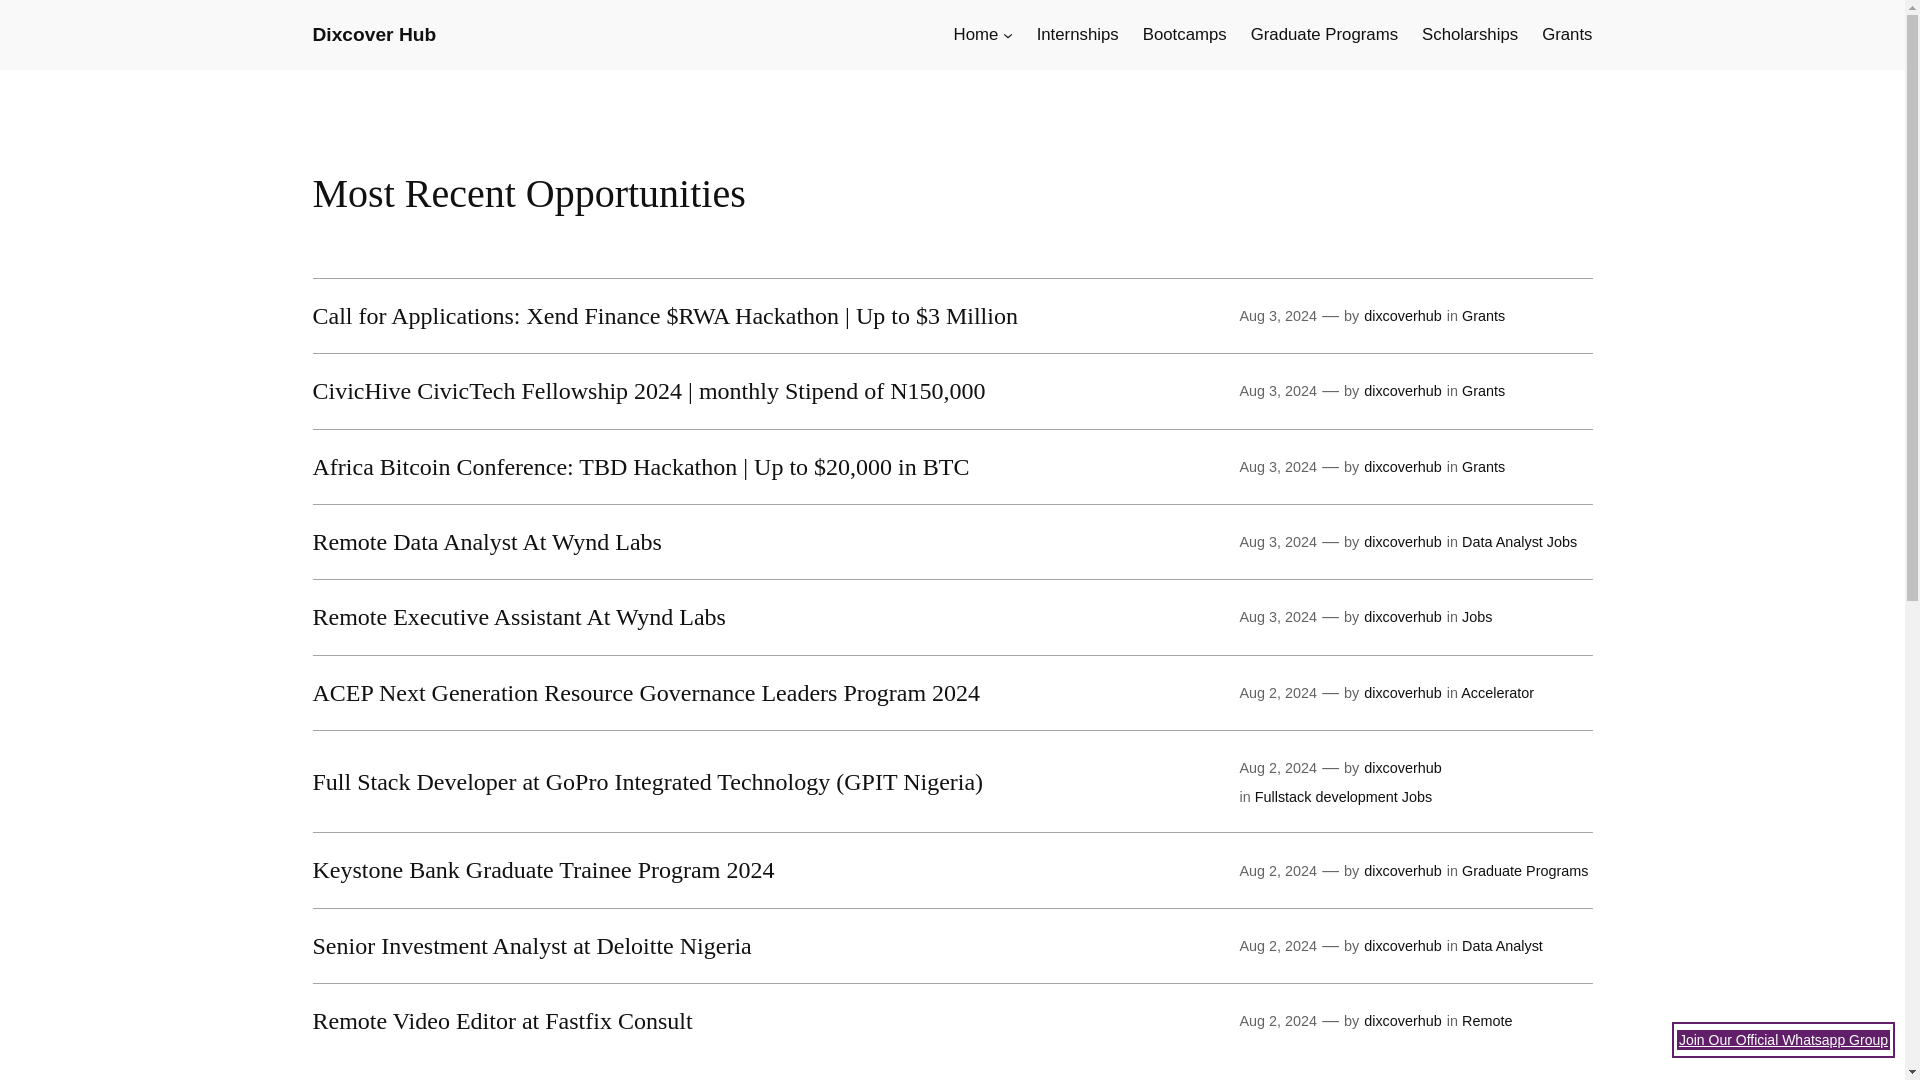 This screenshot has width=1920, height=1080. I want to click on Join Our Official Whatsapp Group, so click(1782, 1040).